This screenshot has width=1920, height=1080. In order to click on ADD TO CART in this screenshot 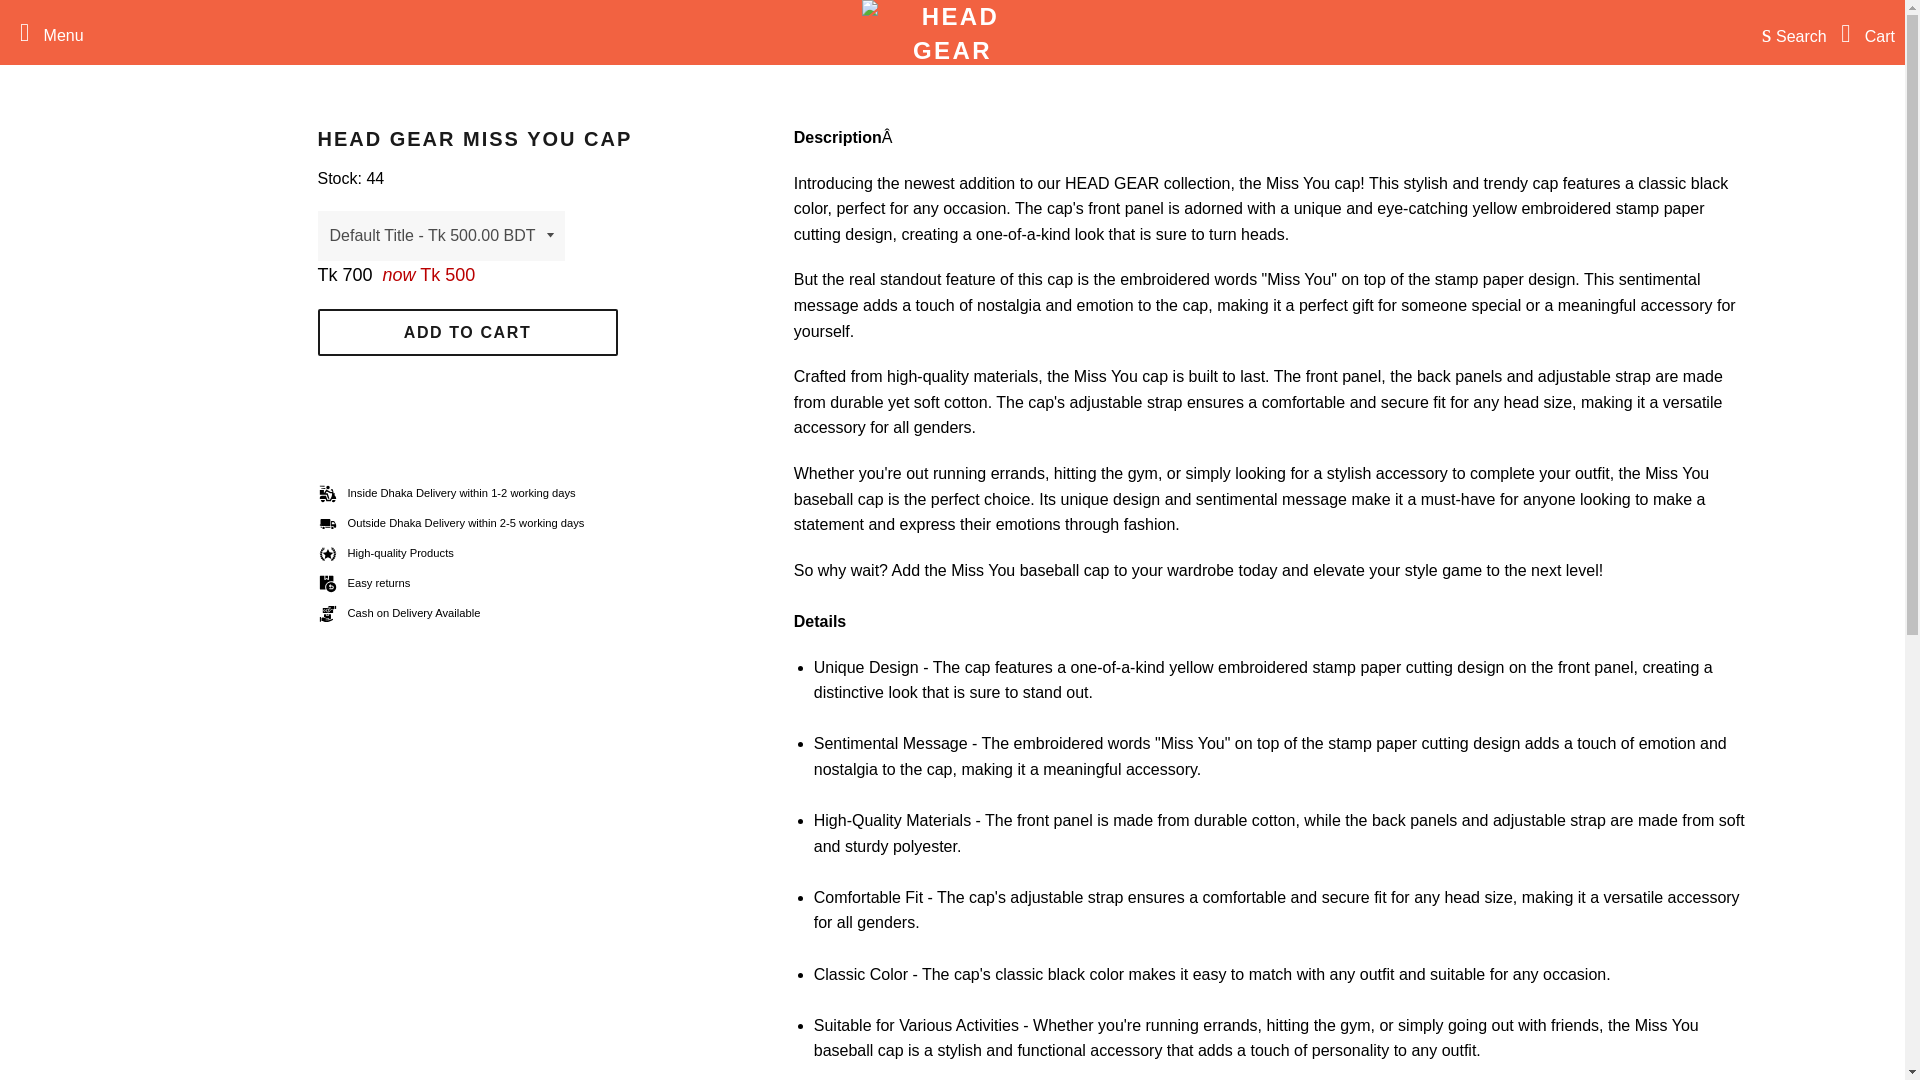, I will do `click(468, 332)`.